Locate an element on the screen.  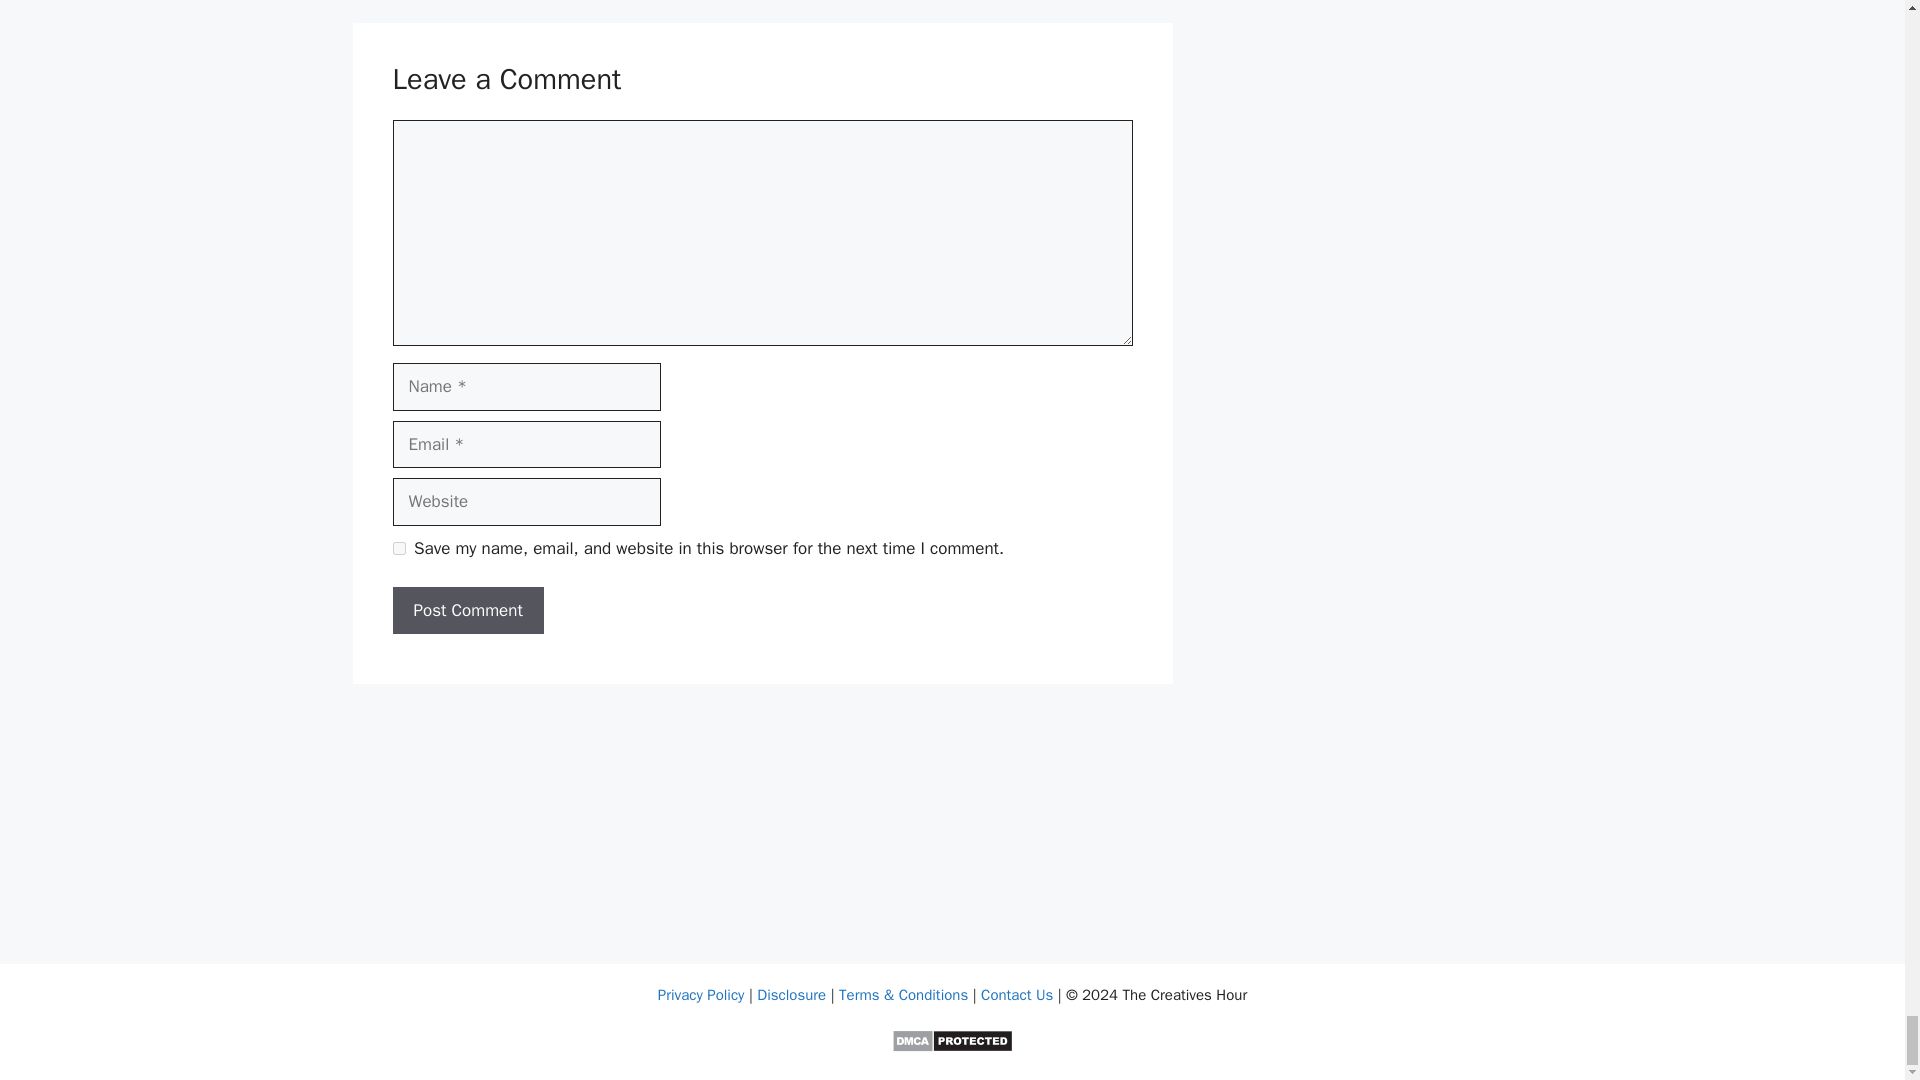
yes is located at coordinates (398, 548).